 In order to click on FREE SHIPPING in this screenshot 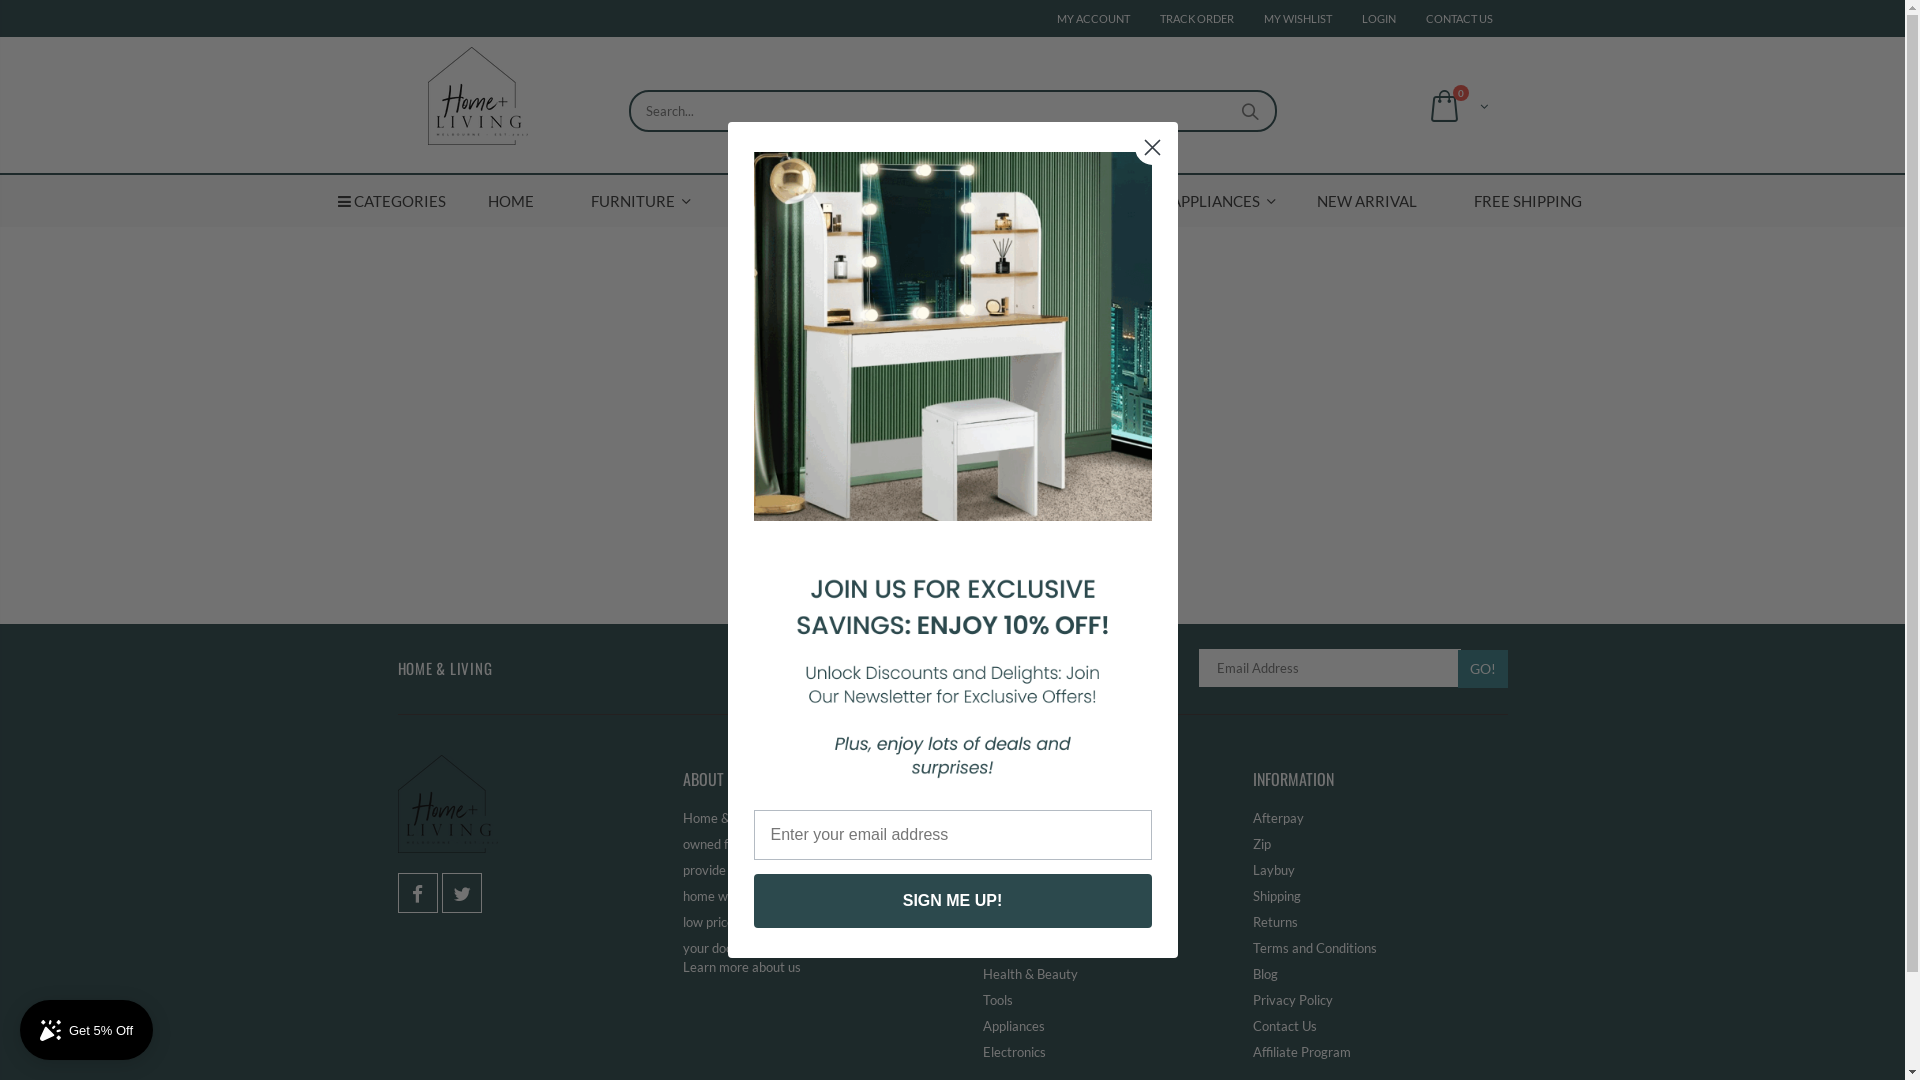, I will do `click(1528, 201)`.